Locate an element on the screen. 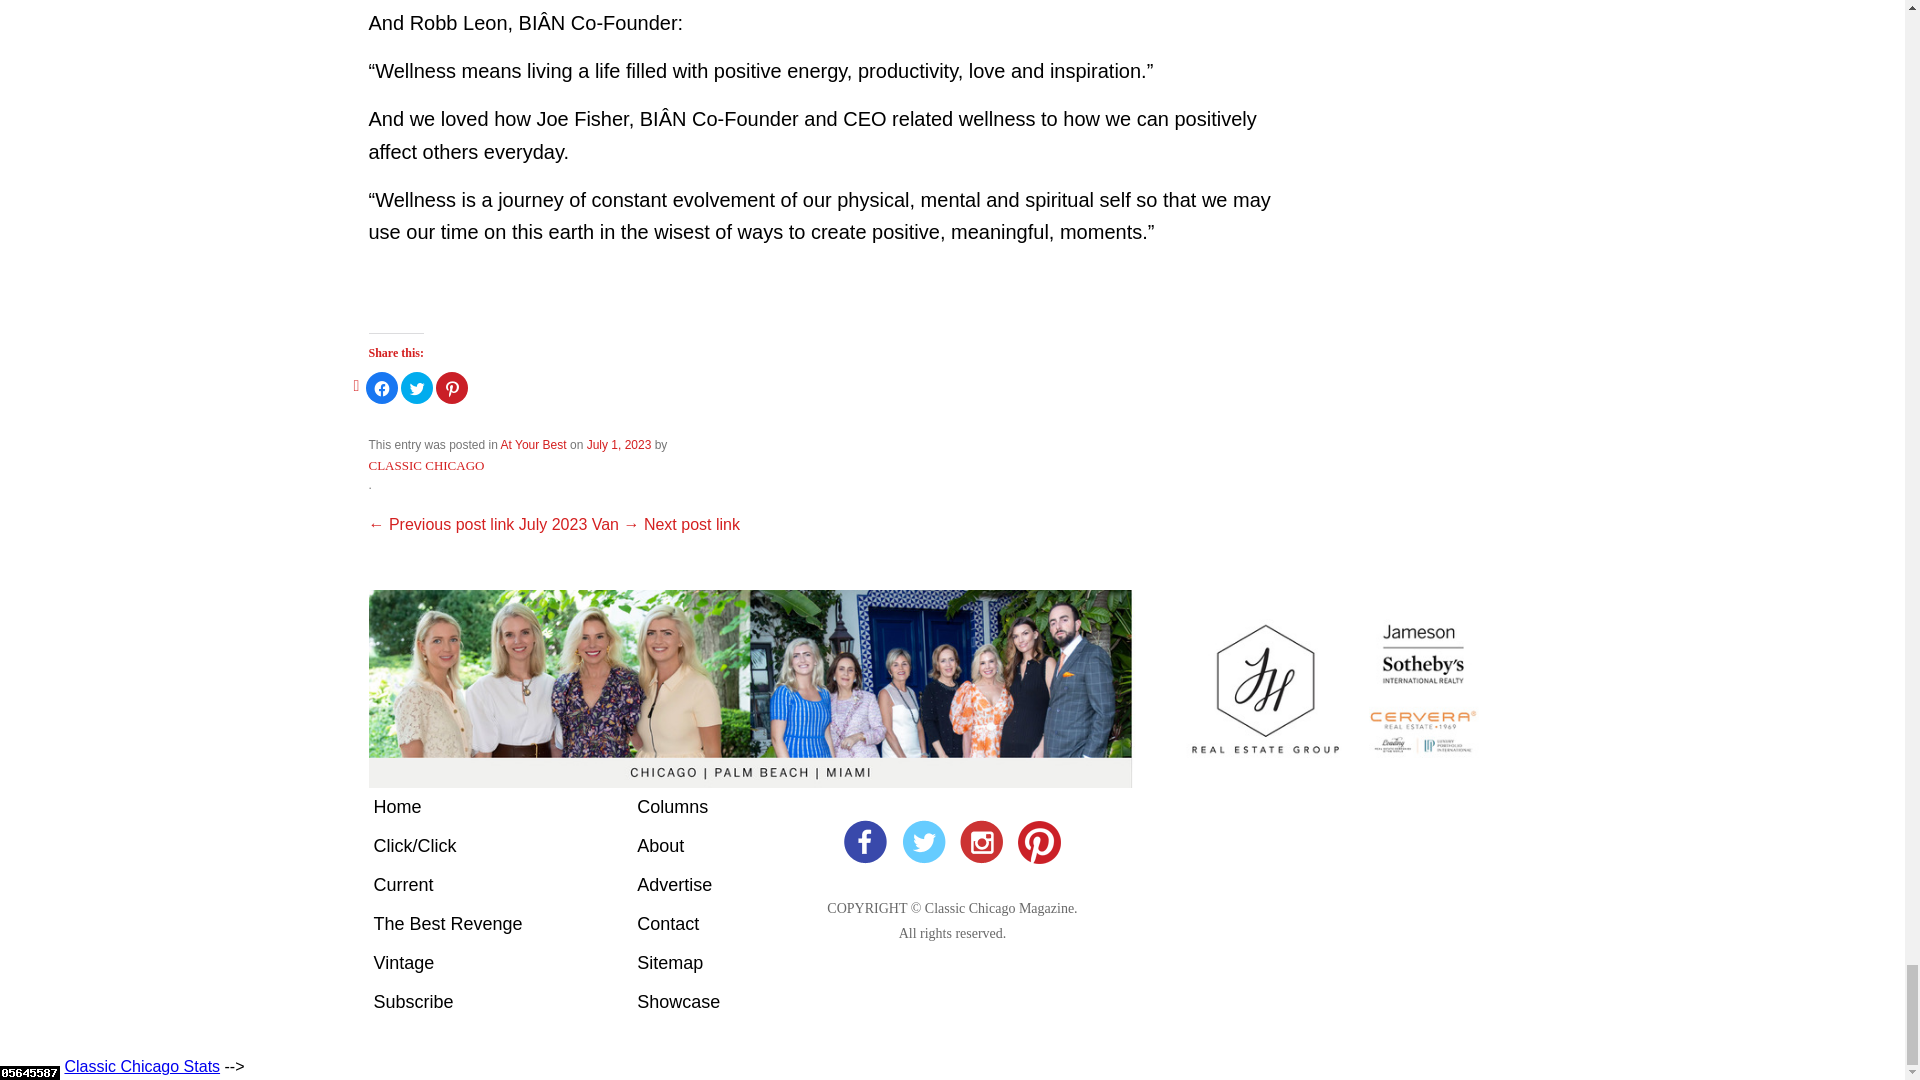 This screenshot has height=1080, width=1920. 3:46 pm is located at coordinates (620, 445).